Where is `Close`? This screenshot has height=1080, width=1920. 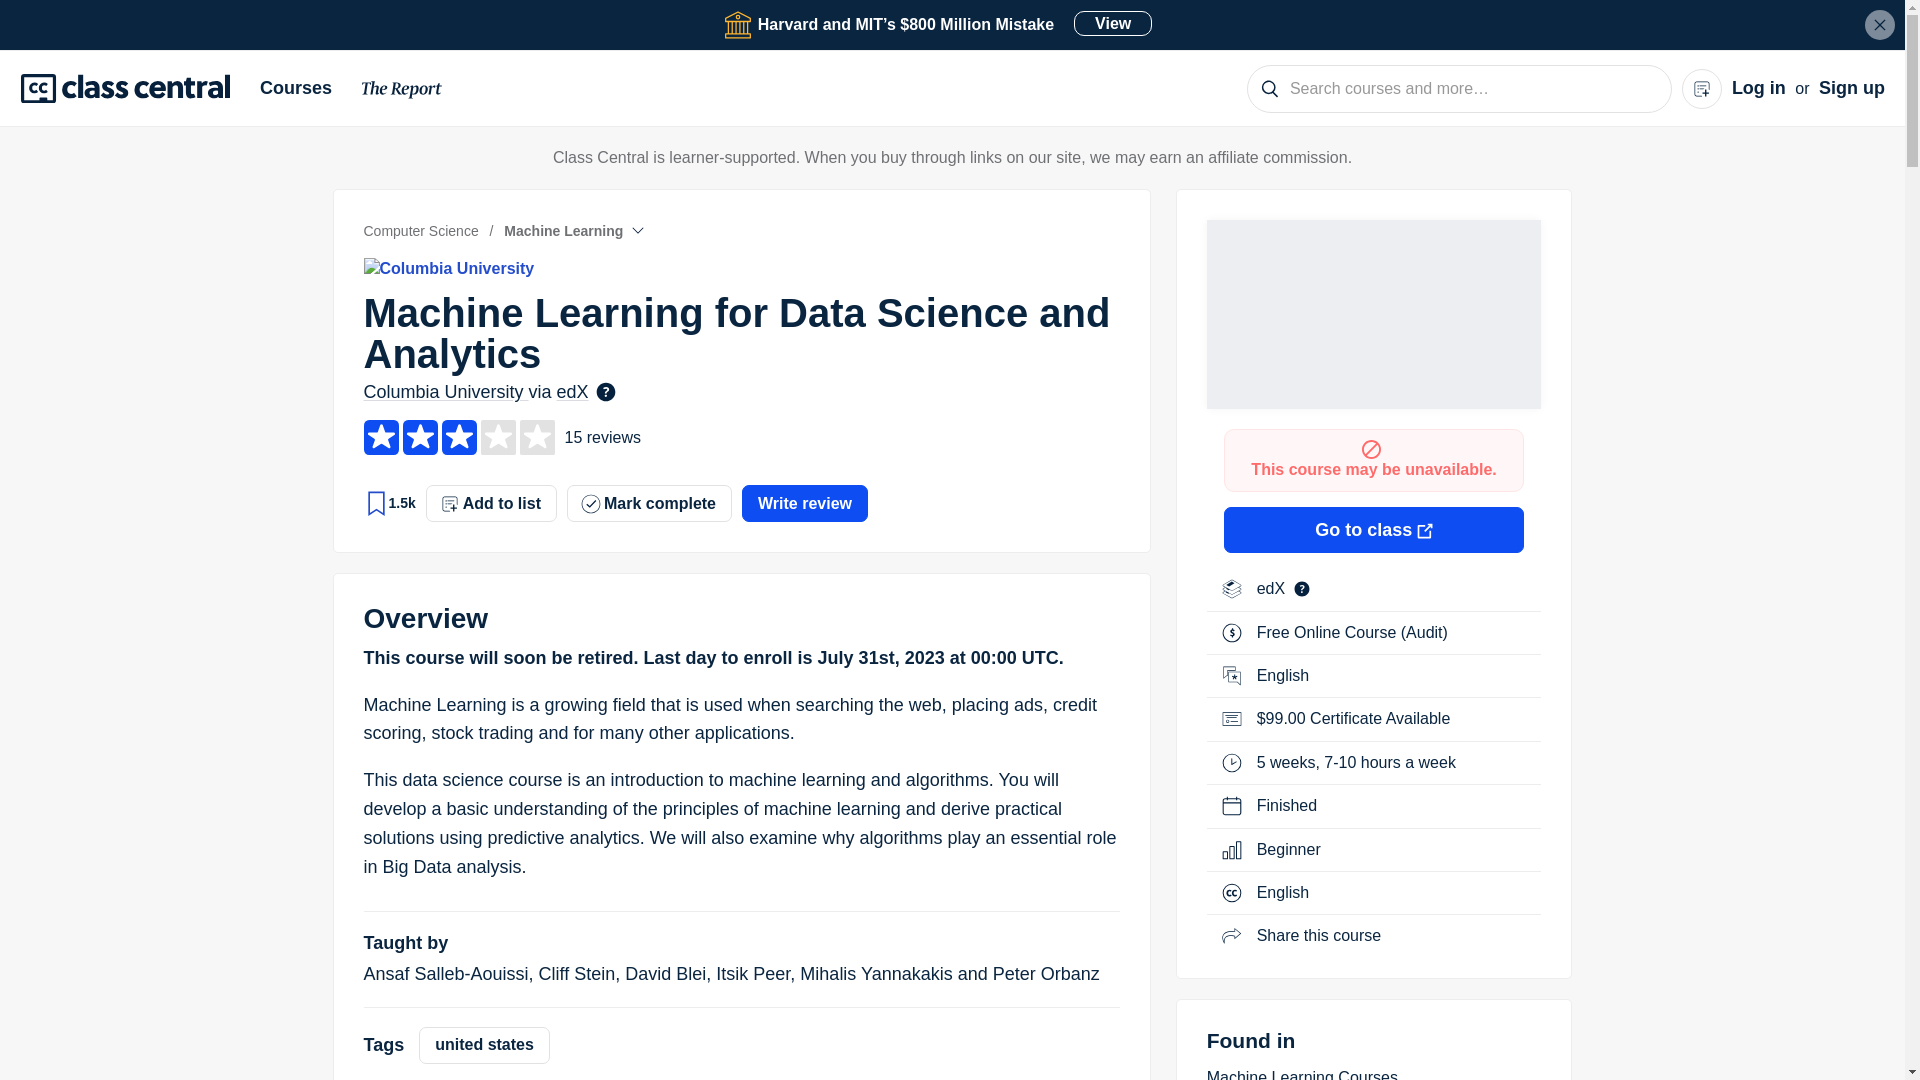 Close is located at coordinates (1880, 24).